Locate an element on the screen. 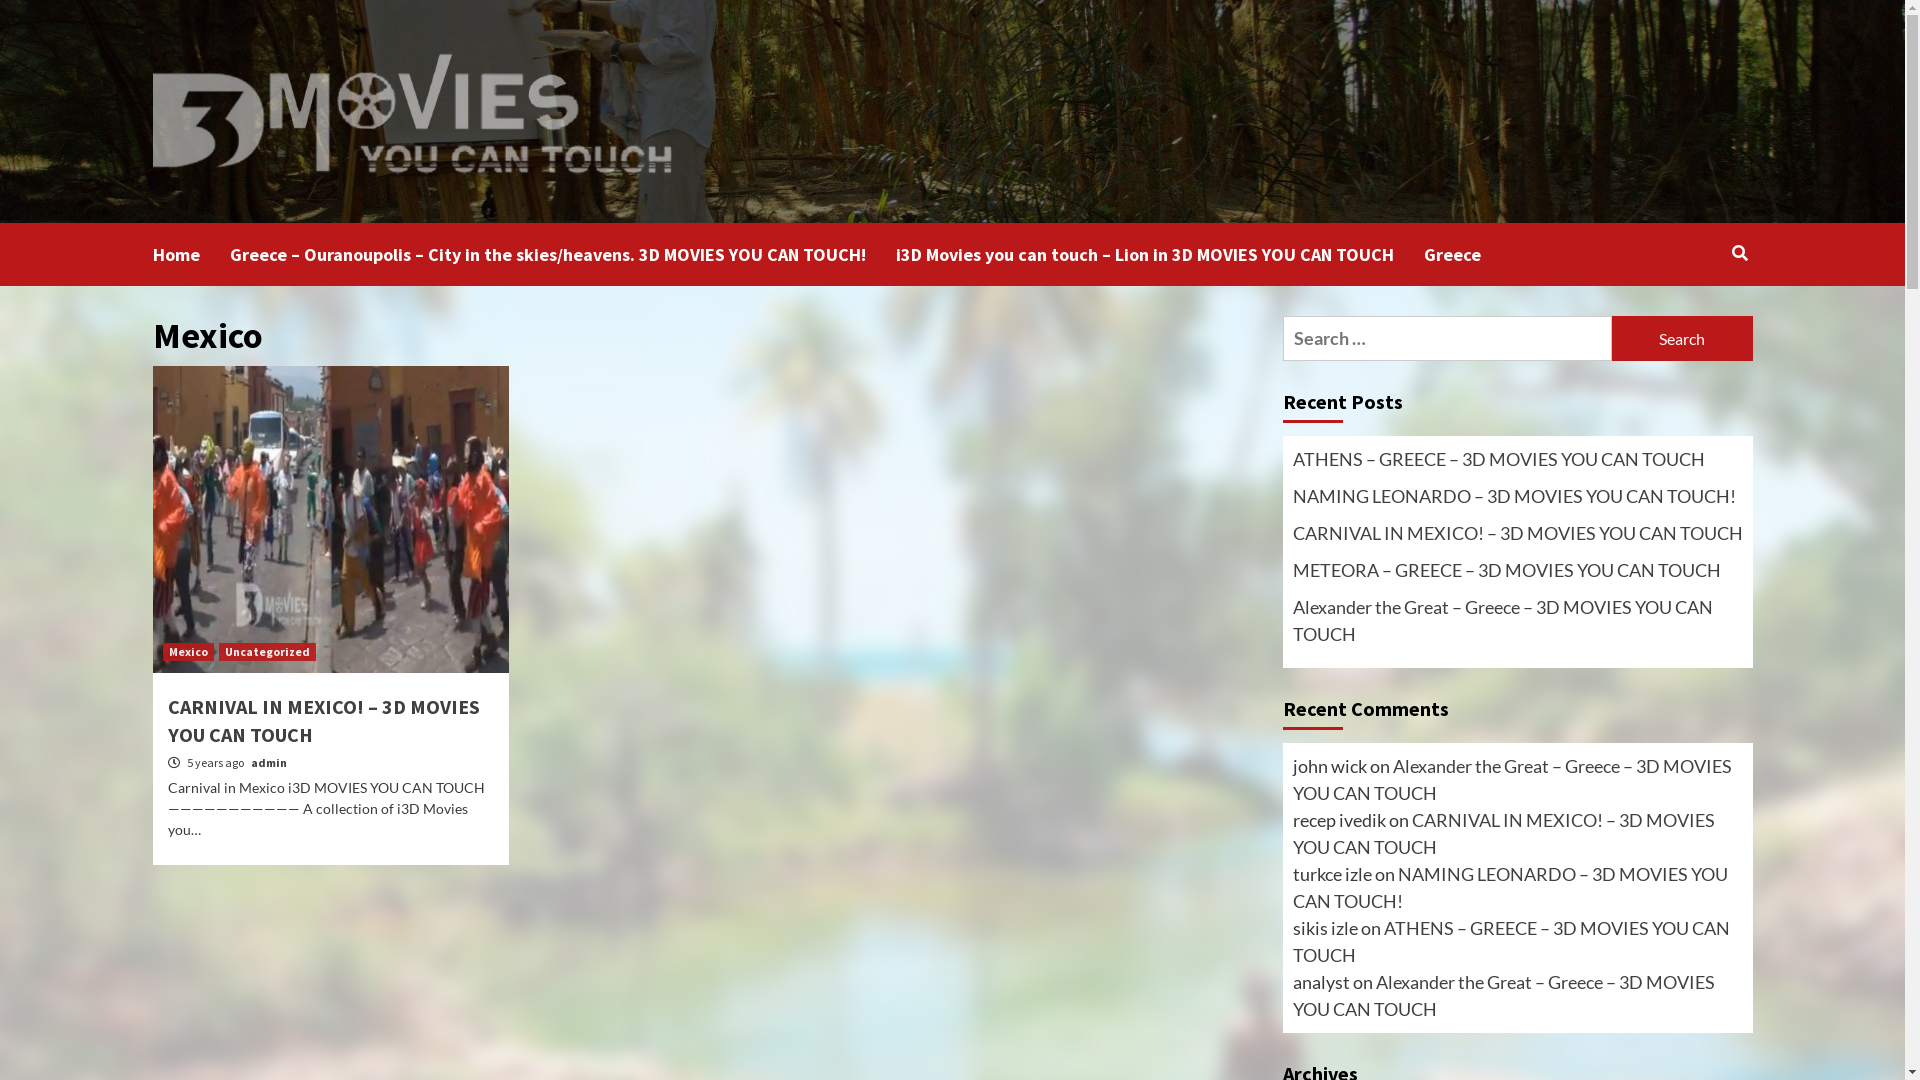 The width and height of the screenshot is (1920, 1080). Search is located at coordinates (1682, 338).